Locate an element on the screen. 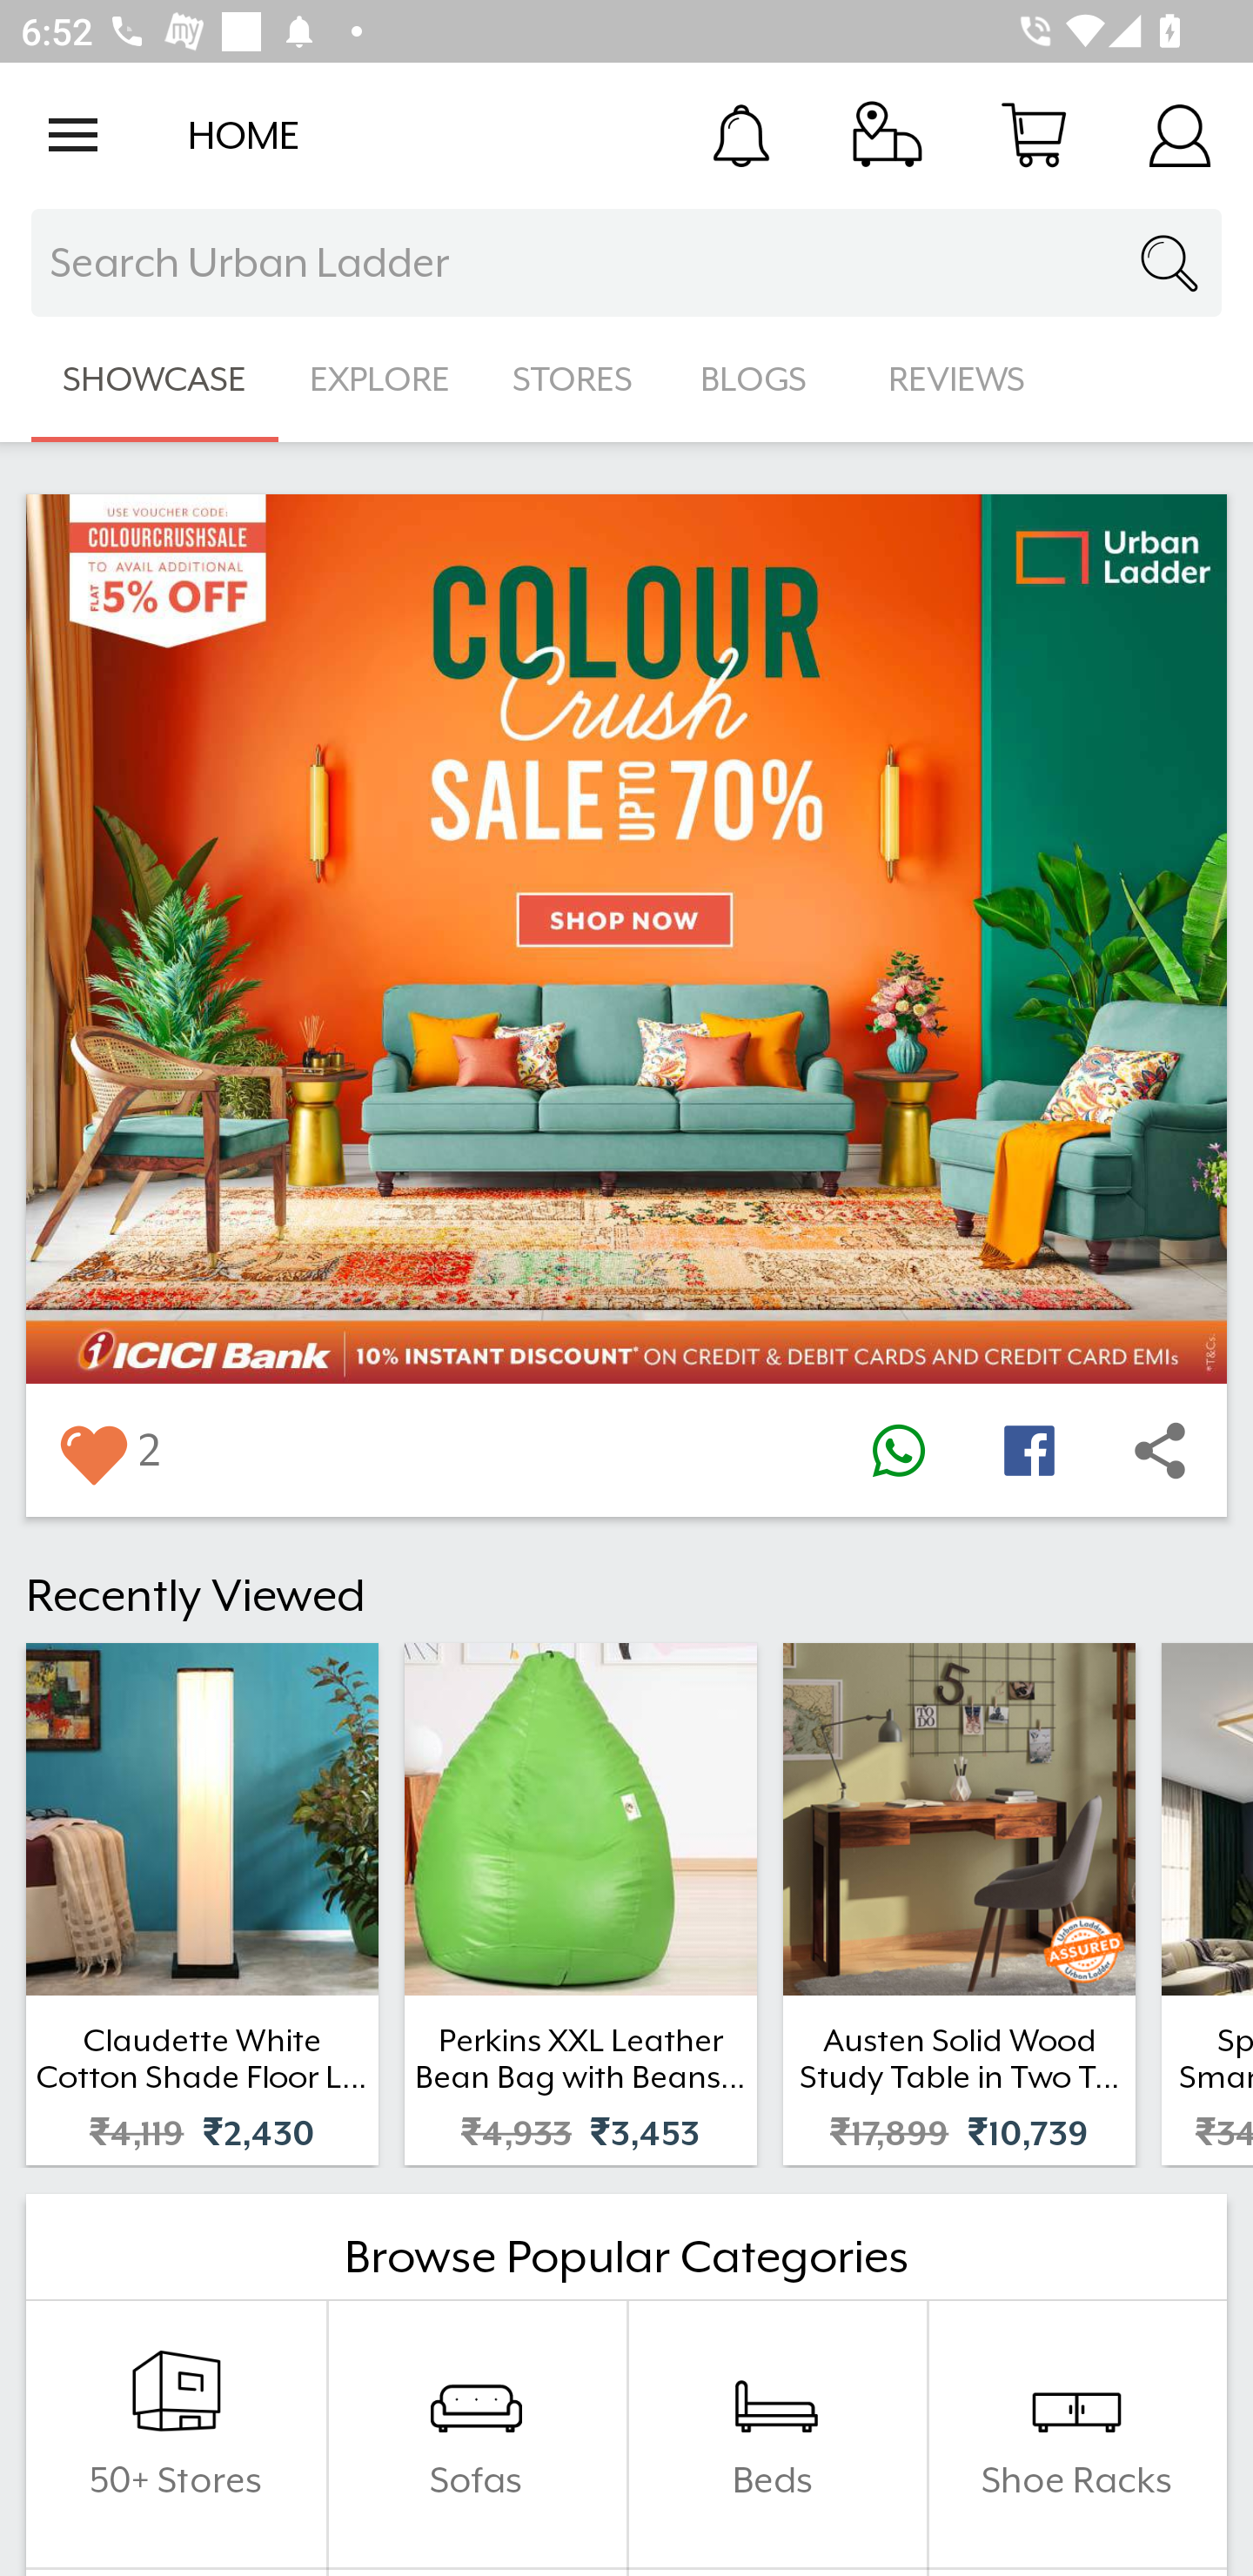  Search Urban Ladder  is located at coordinates (626, 263).